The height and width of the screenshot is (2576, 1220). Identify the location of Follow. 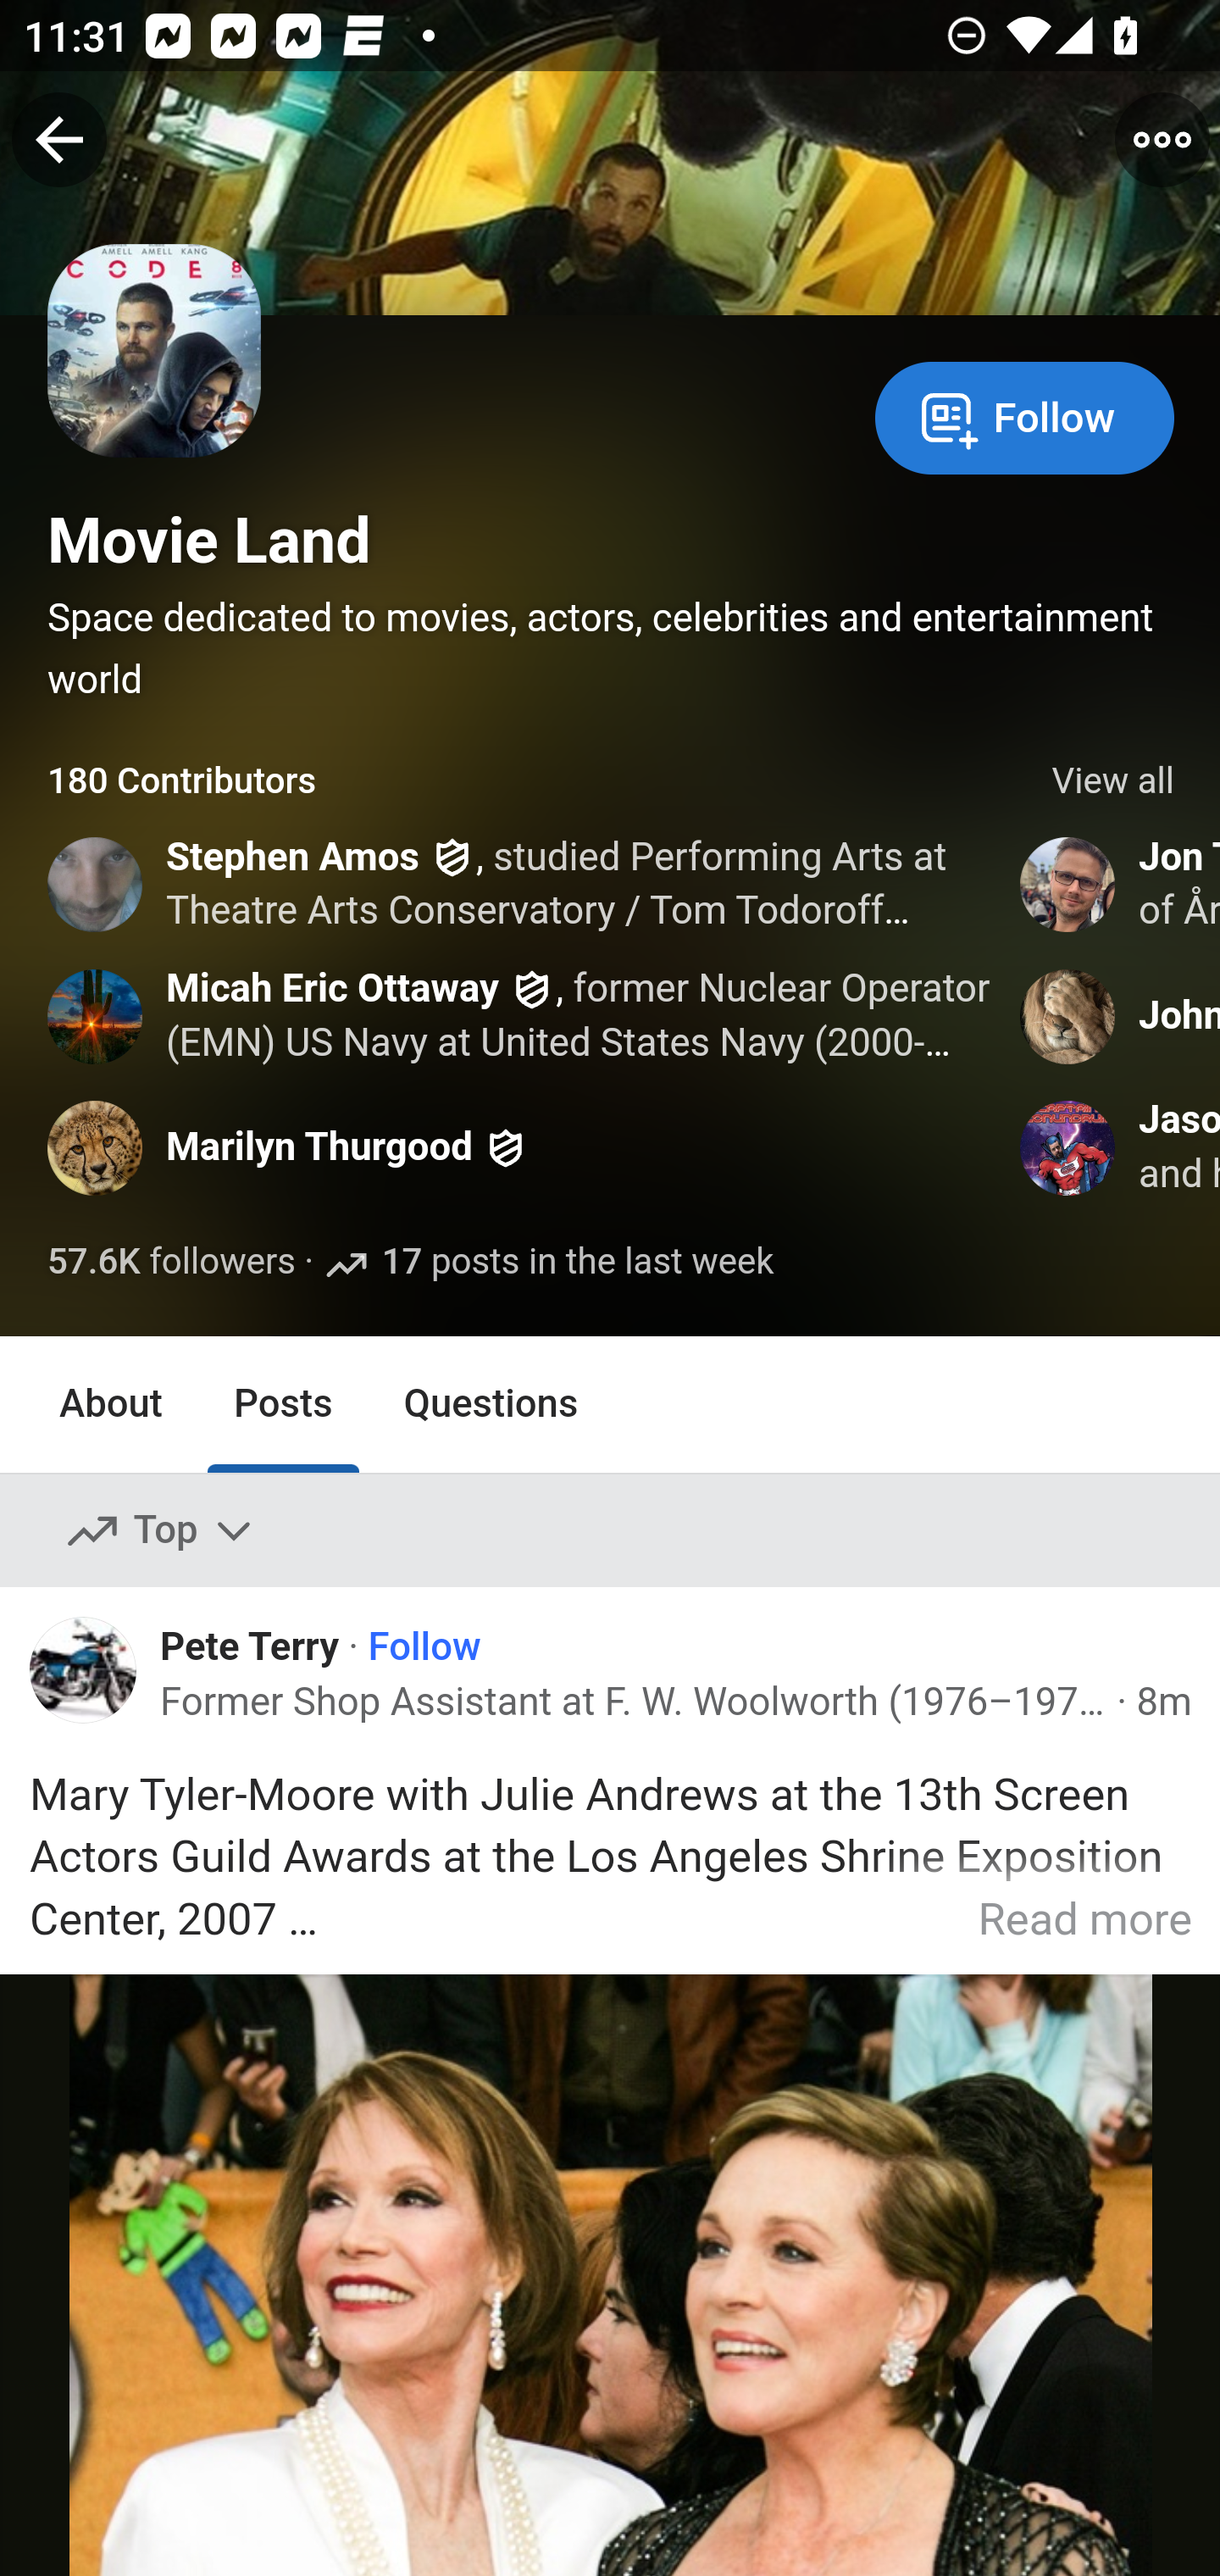
(1024, 415).